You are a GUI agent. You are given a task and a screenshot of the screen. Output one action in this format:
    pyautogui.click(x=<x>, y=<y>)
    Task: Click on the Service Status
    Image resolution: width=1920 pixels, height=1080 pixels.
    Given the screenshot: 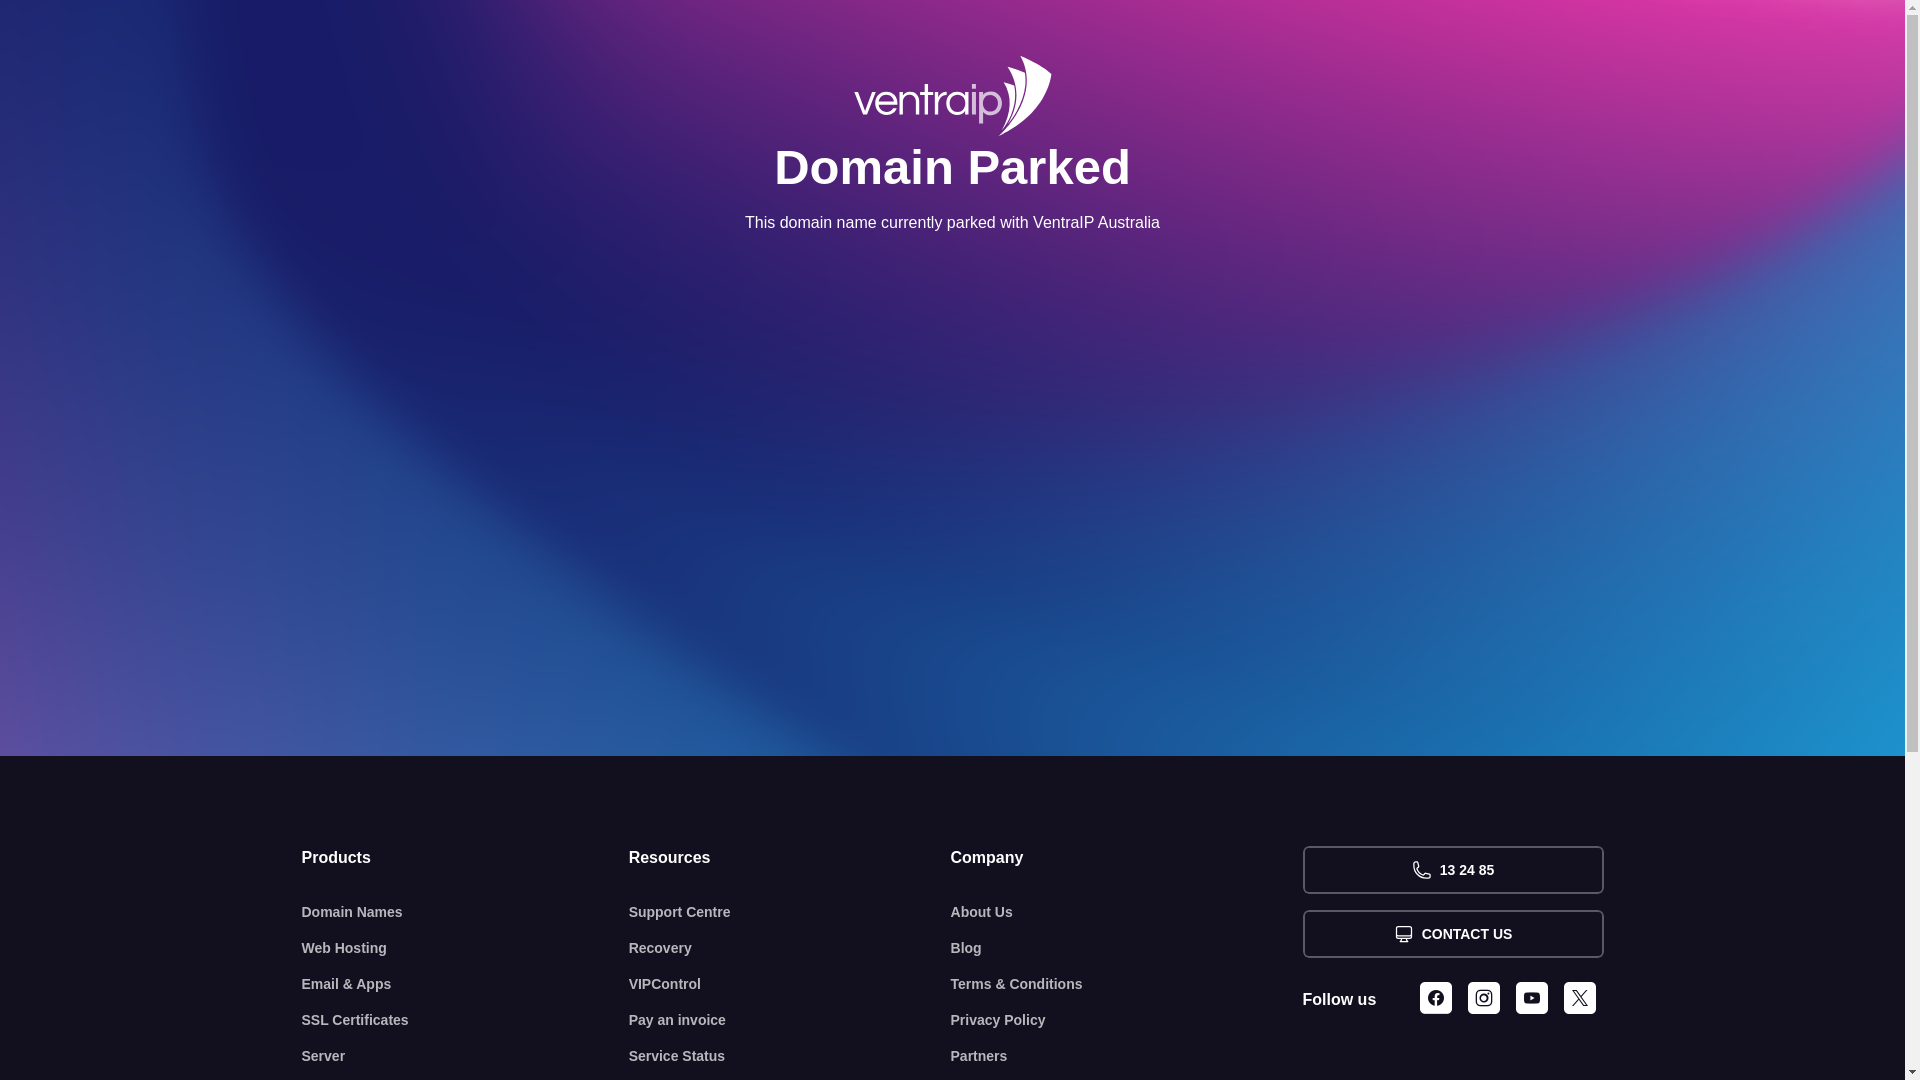 What is the action you would take?
    pyautogui.click(x=790, y=1056)
    